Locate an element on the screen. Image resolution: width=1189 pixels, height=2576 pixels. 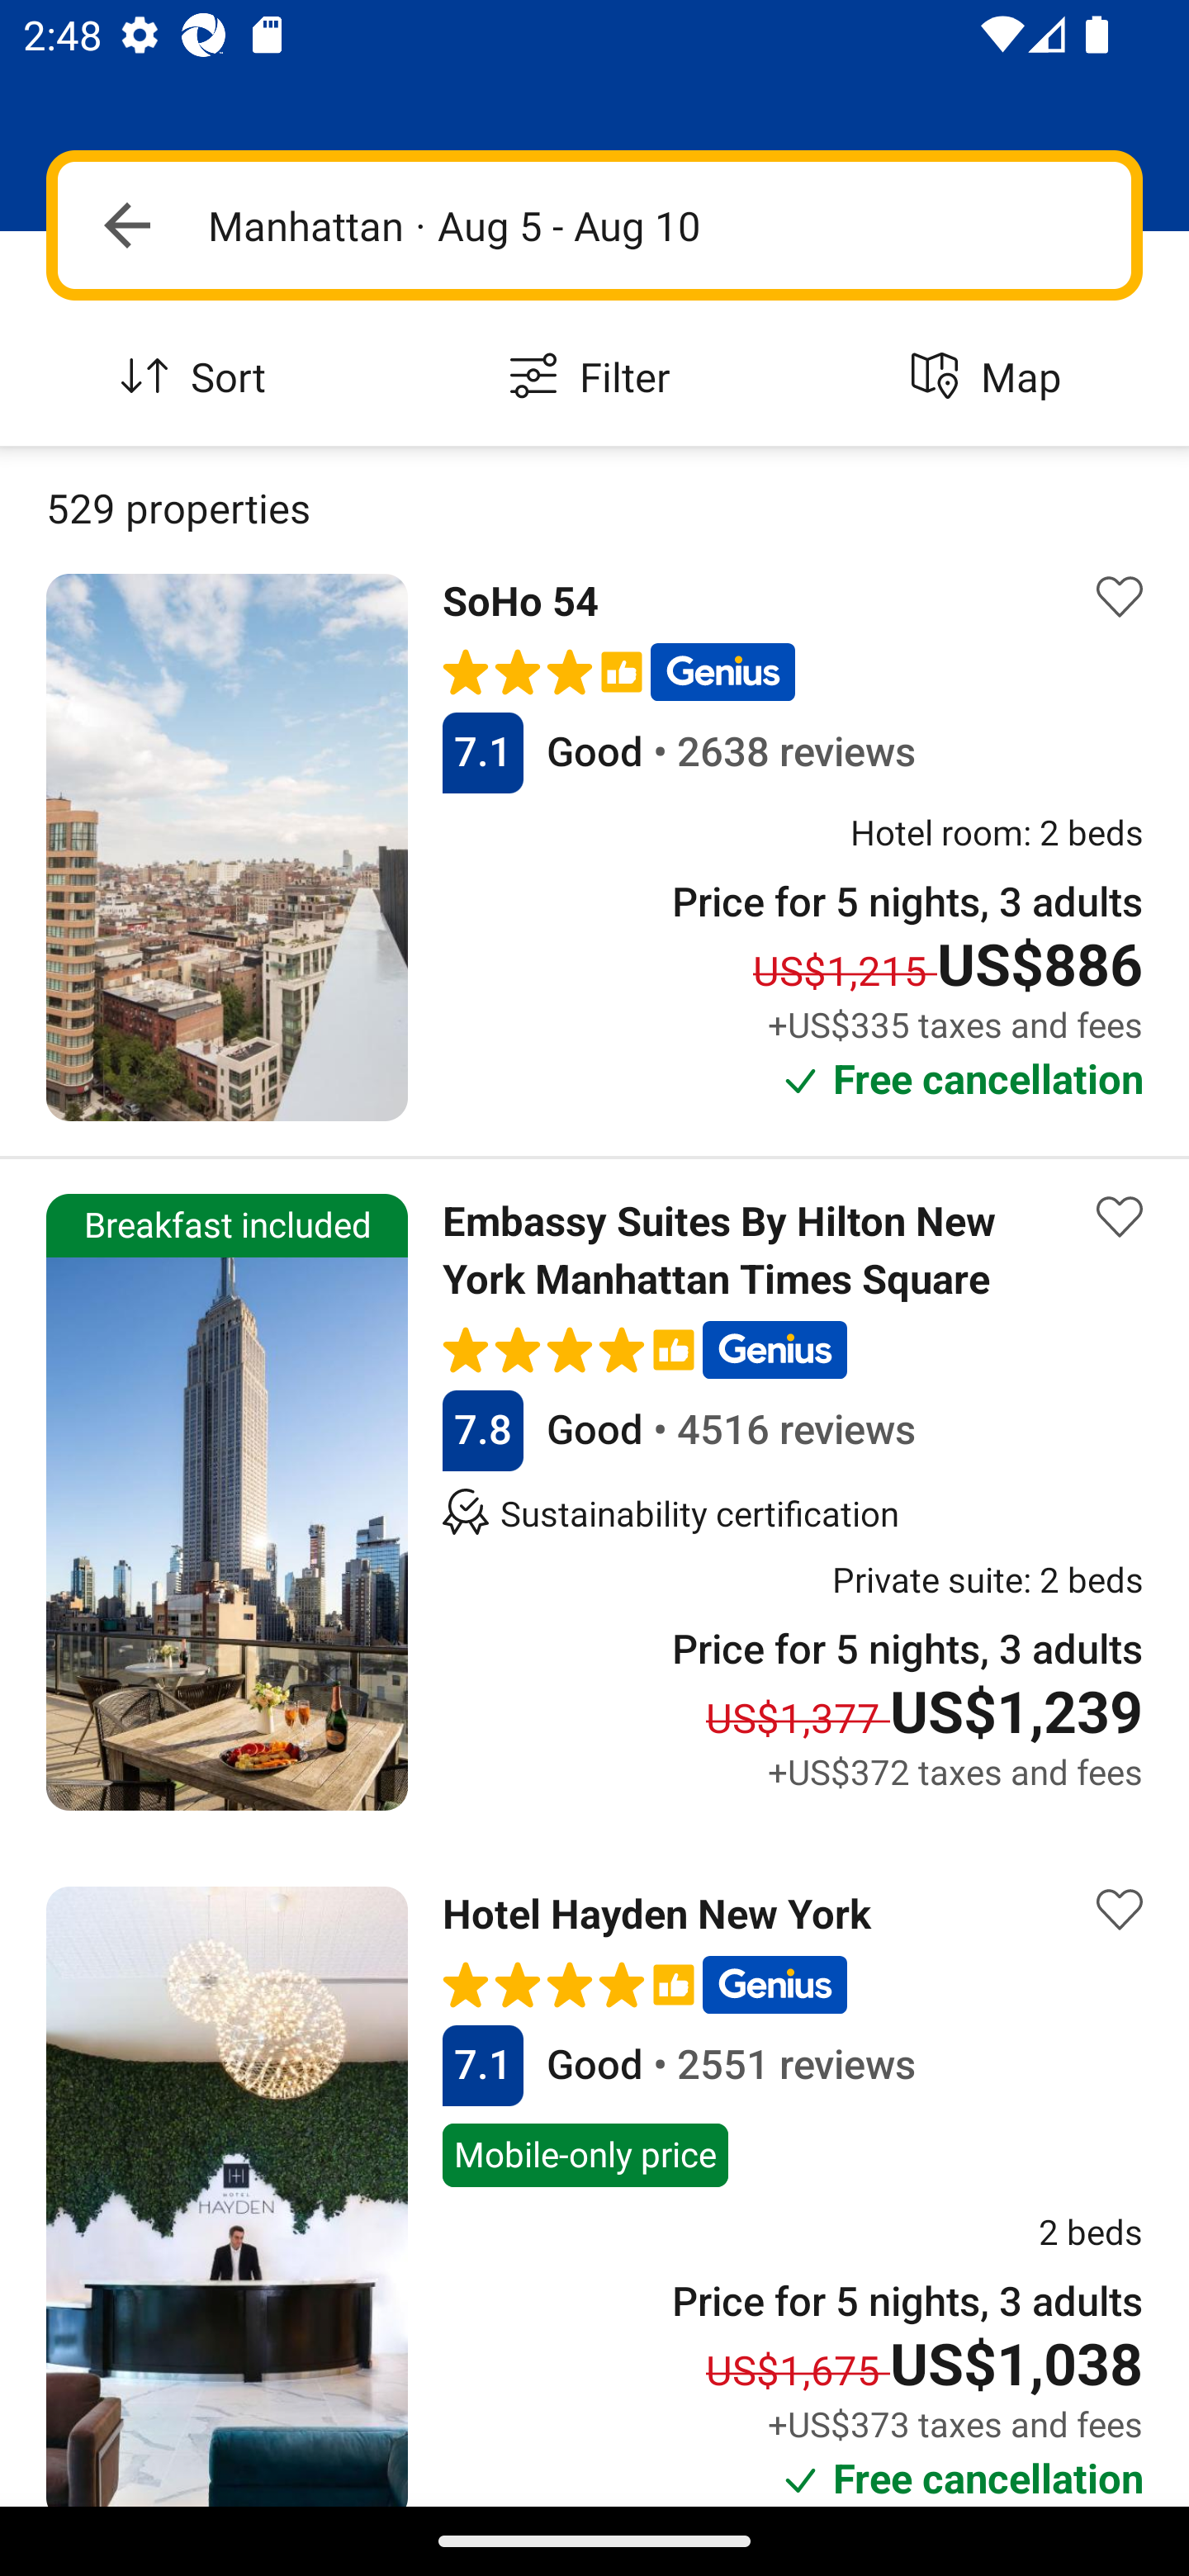
Navigate up is located at coordinates (127, 225).